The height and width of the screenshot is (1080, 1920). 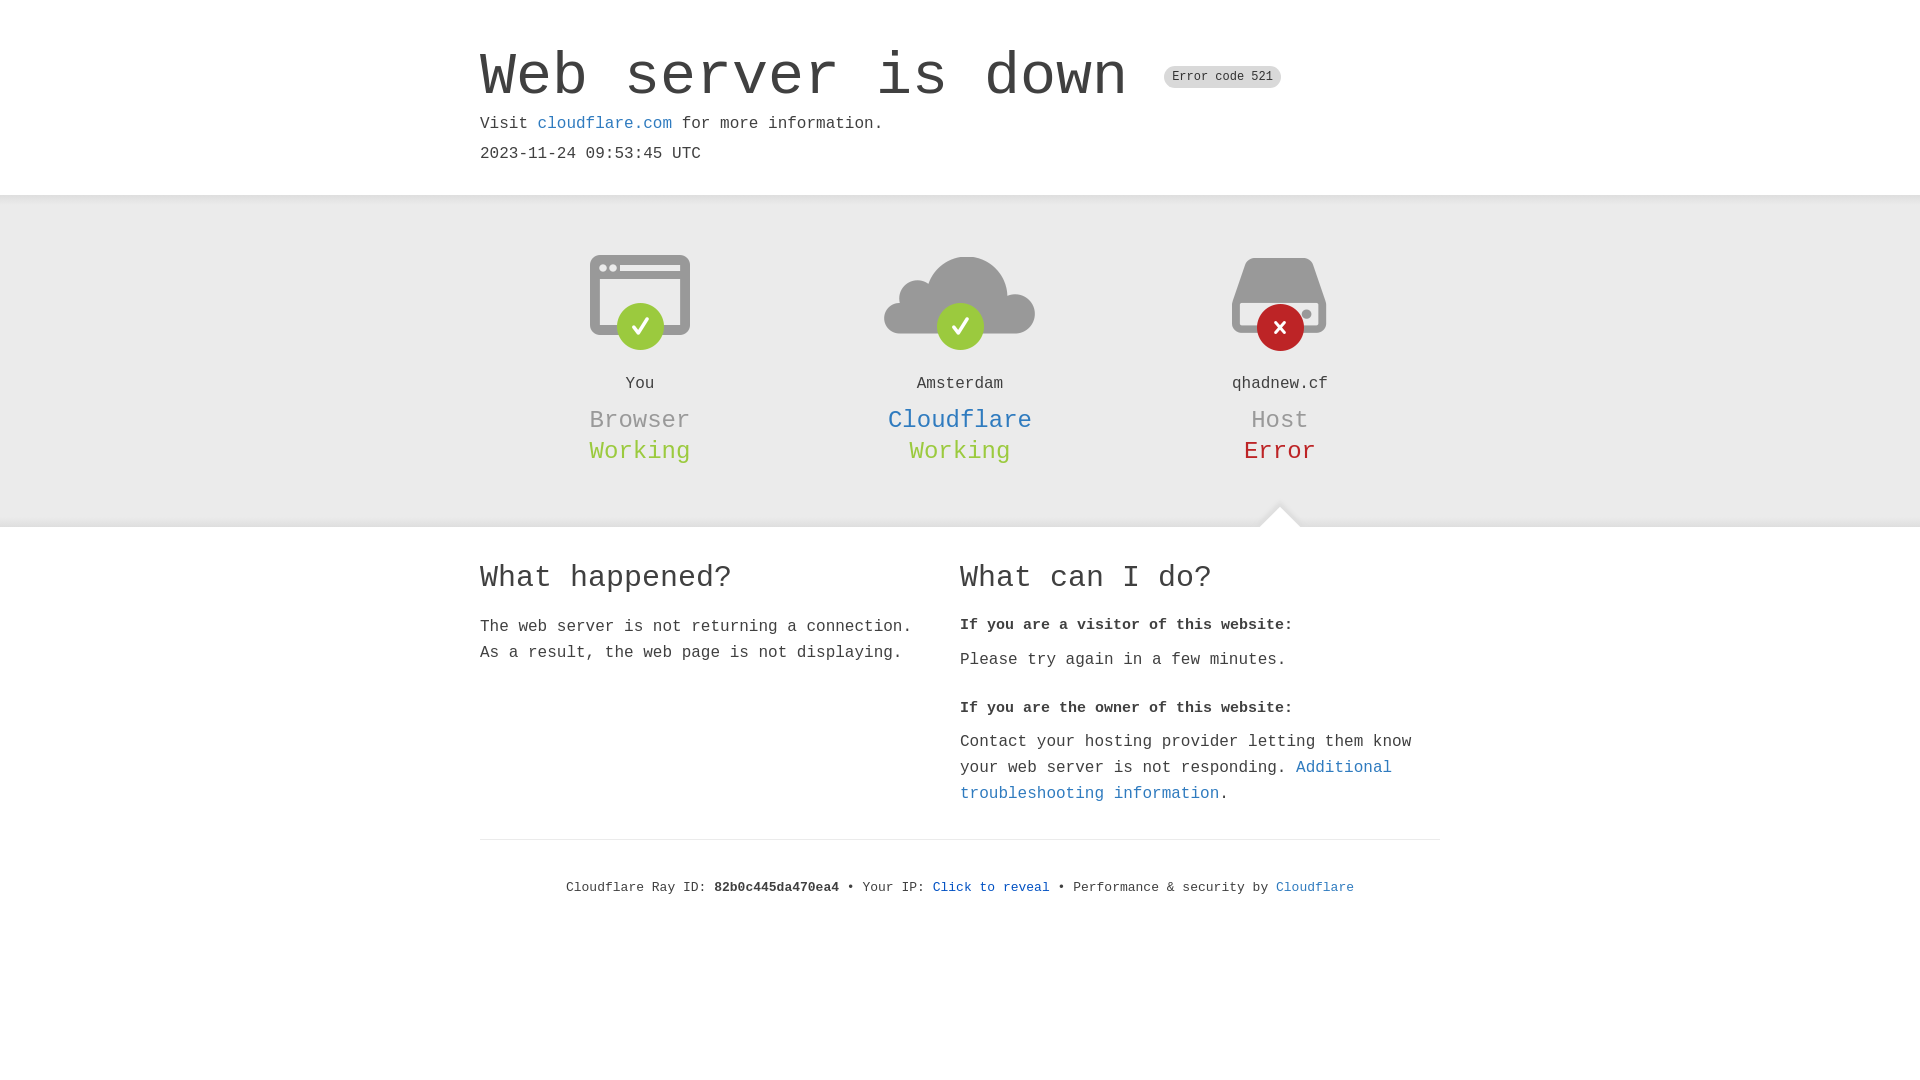 What do you see at coordinates (960, 420) in the screenshot?
I see `Cloudflare` at bounding box center [960, 420].